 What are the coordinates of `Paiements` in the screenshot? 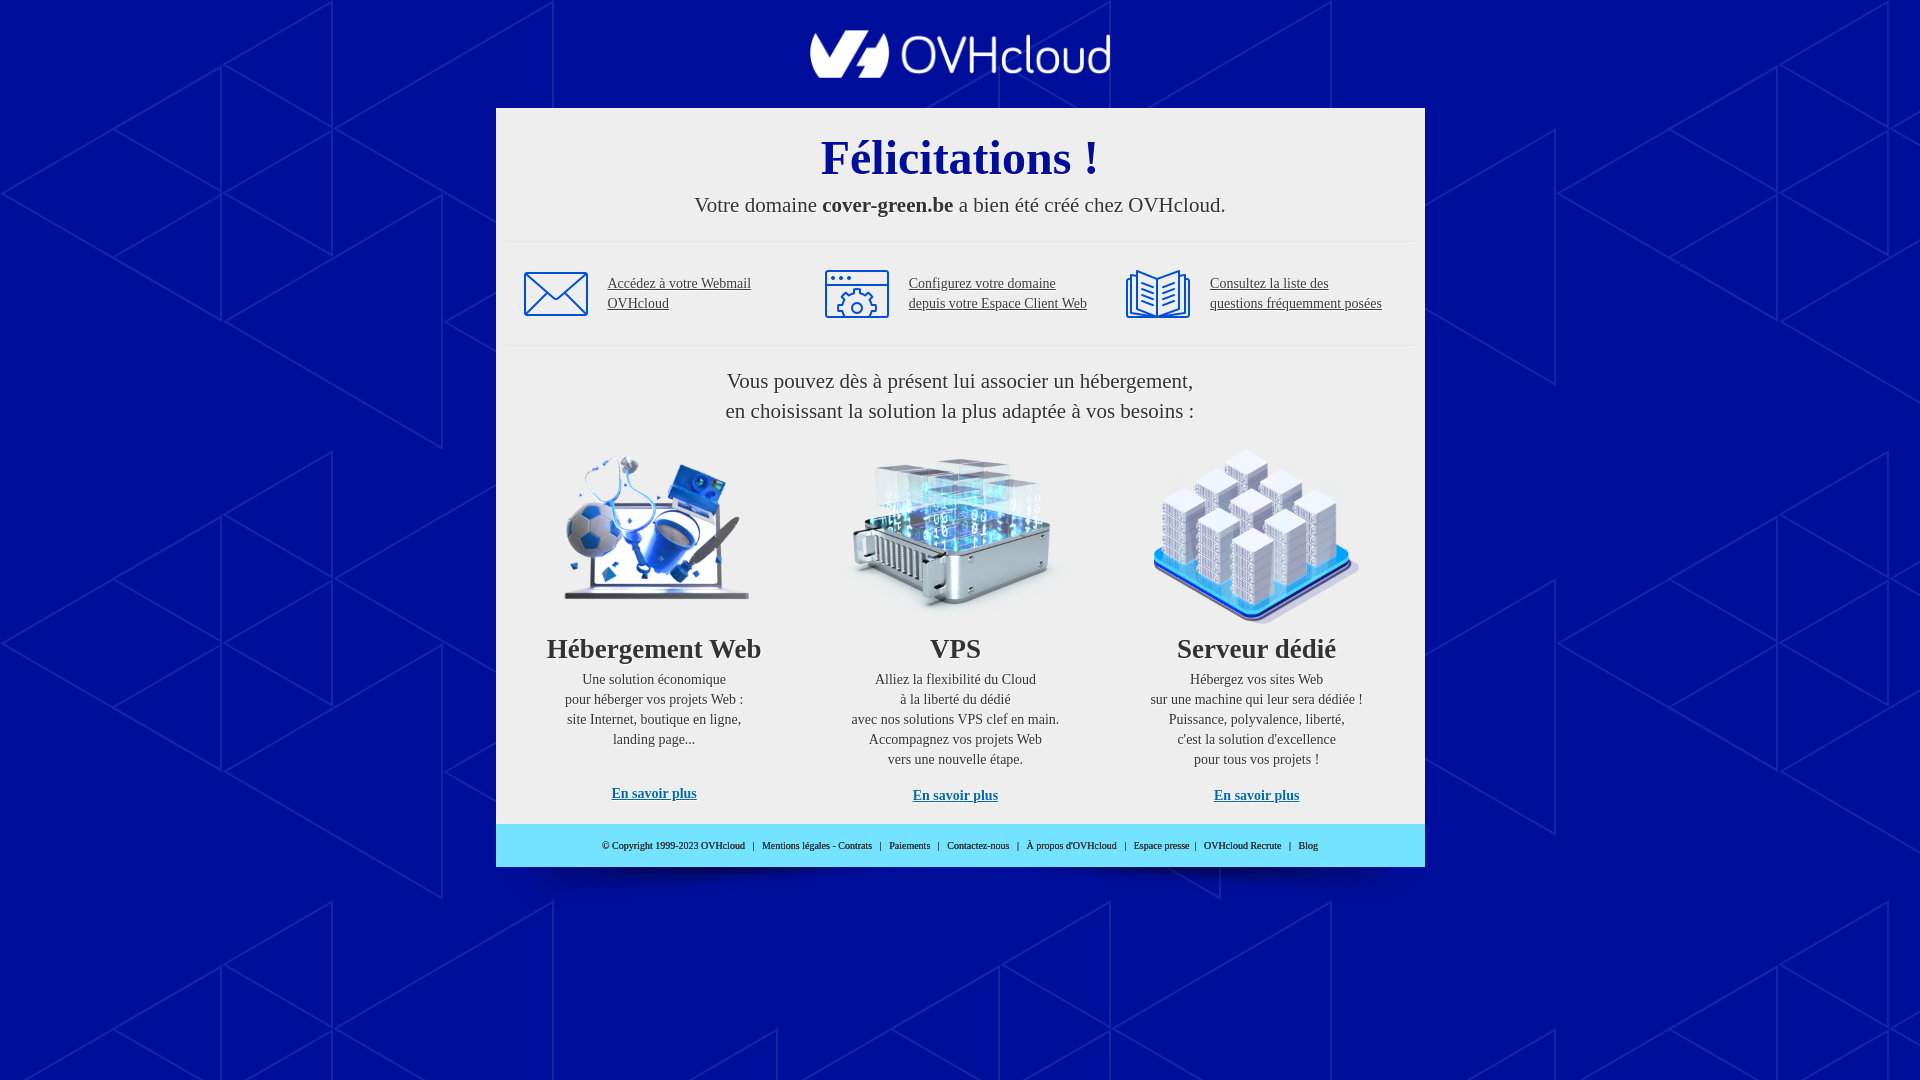 It's located at (910, 846).